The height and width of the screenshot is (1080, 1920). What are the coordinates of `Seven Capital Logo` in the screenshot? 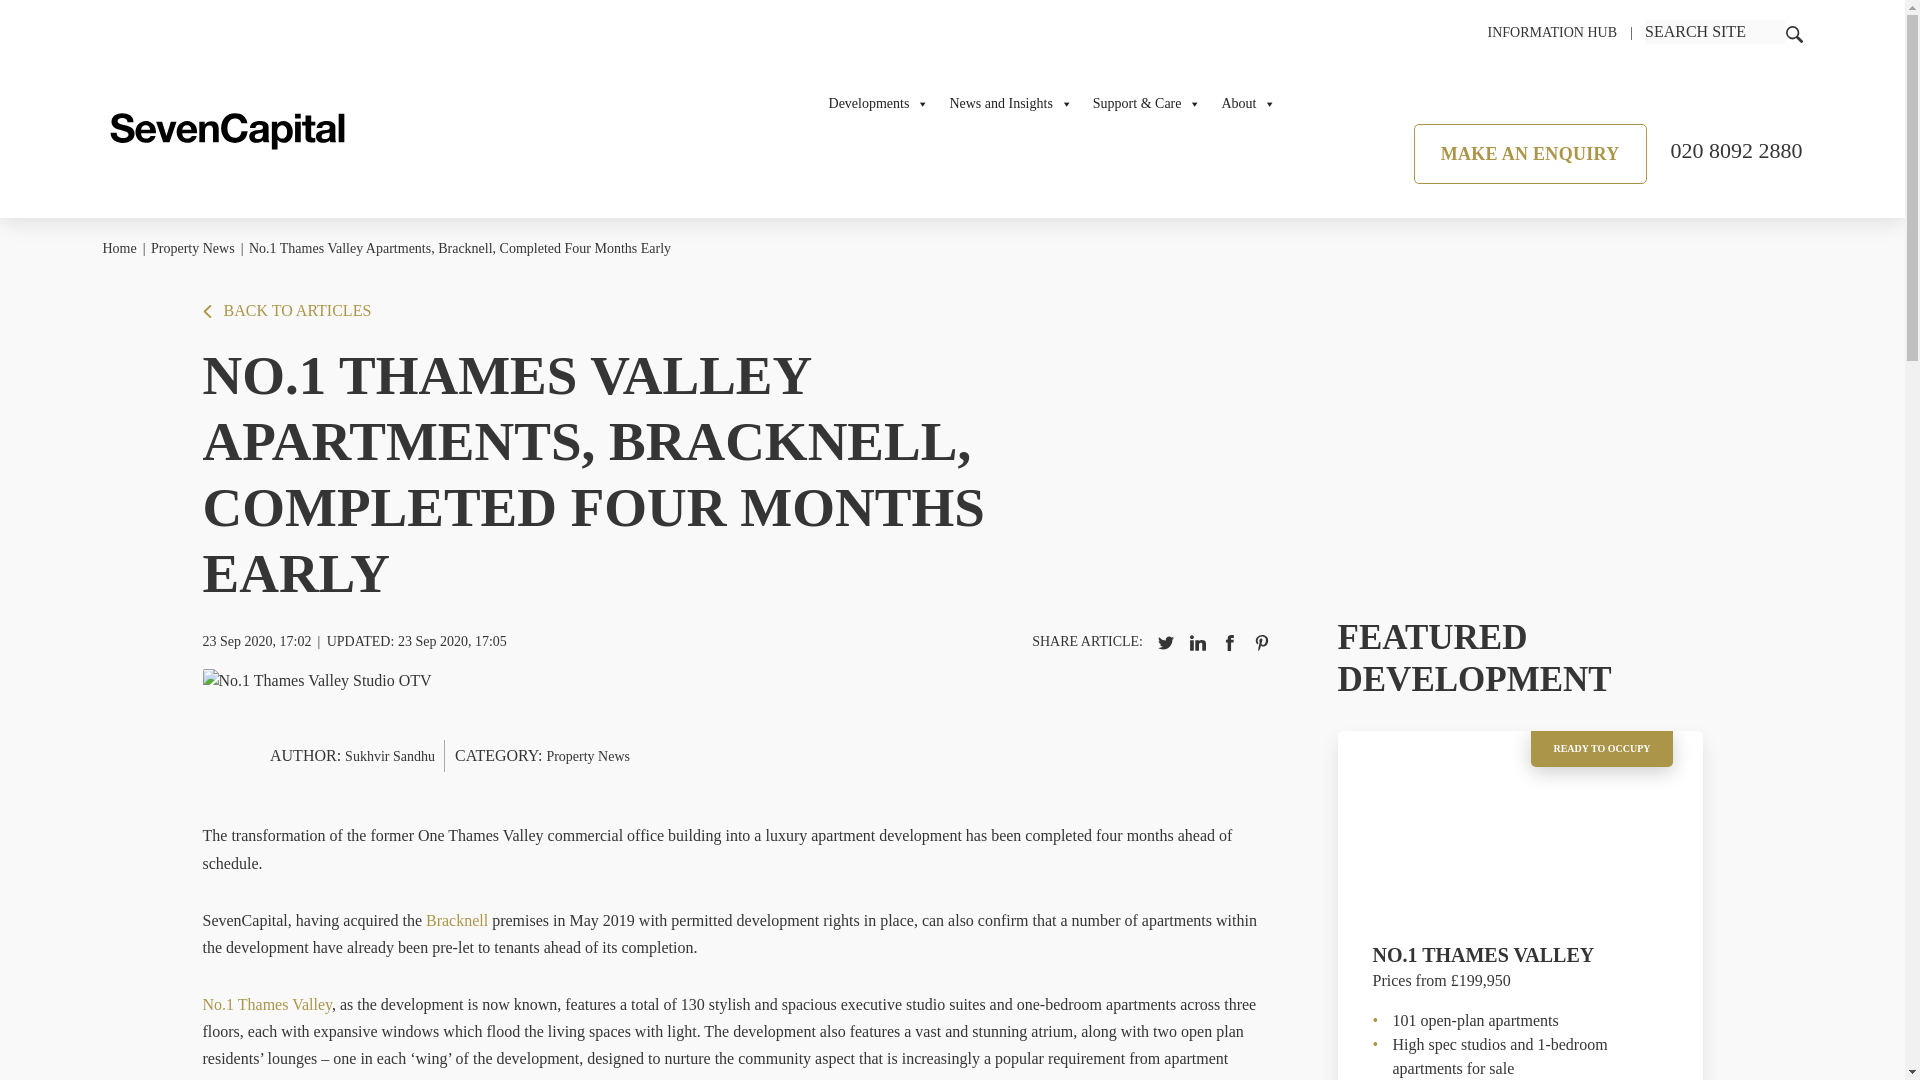 It's located at (226, 130).